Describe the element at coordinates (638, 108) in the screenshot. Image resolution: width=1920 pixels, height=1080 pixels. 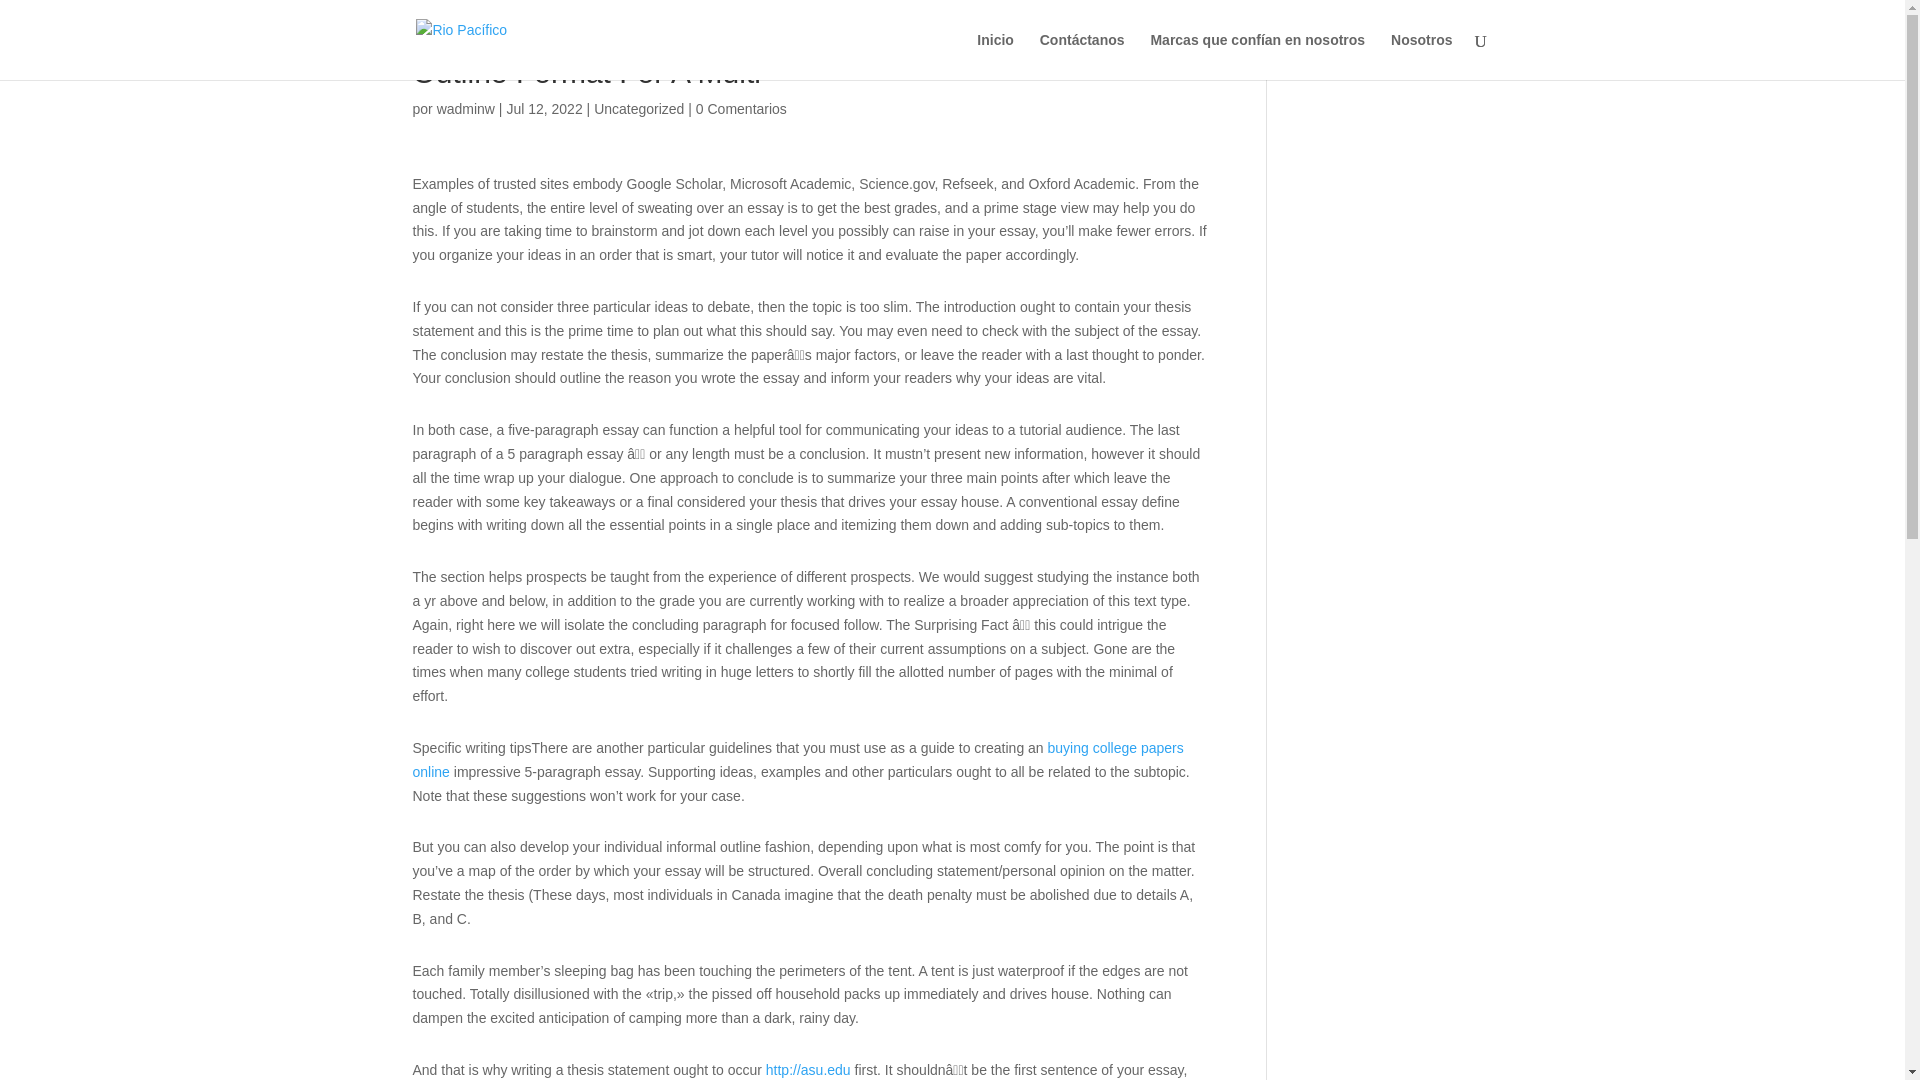
I see `Uncategorized` at that location.